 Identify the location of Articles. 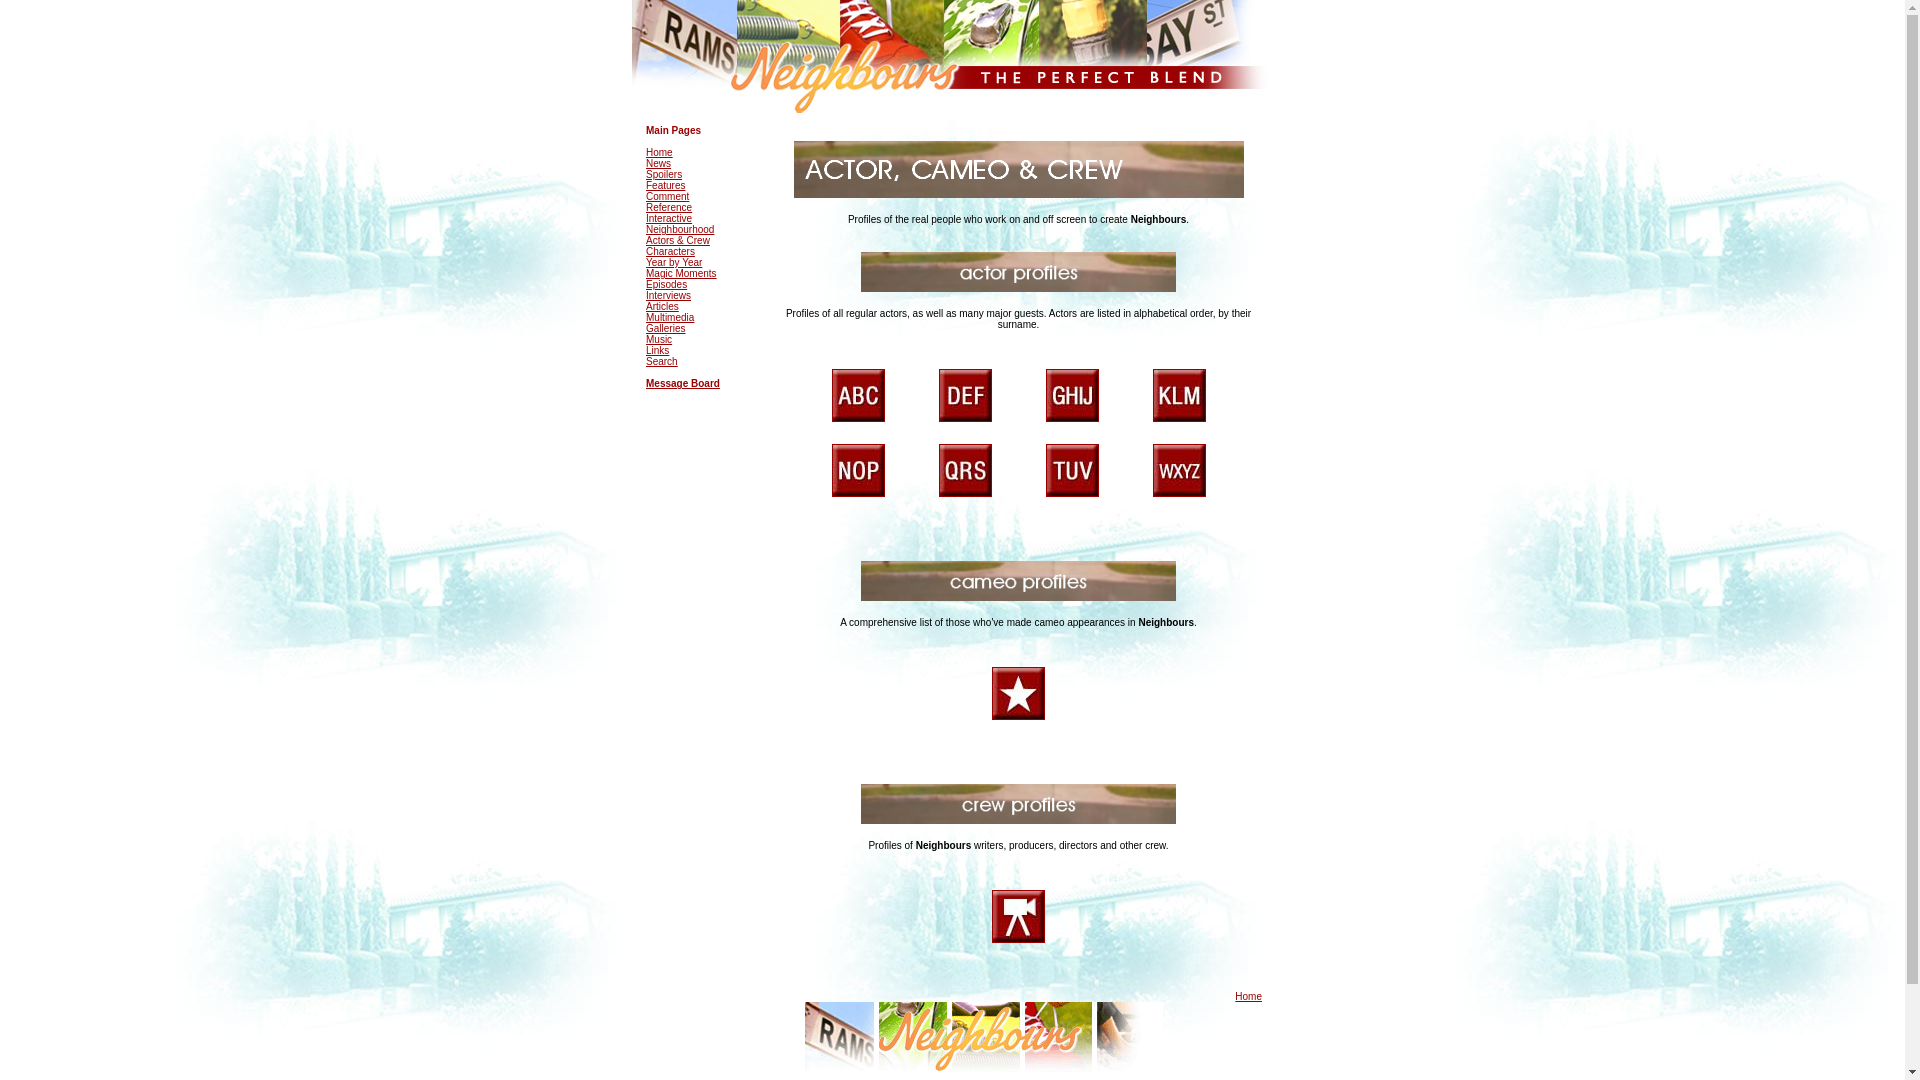
(662, 306).